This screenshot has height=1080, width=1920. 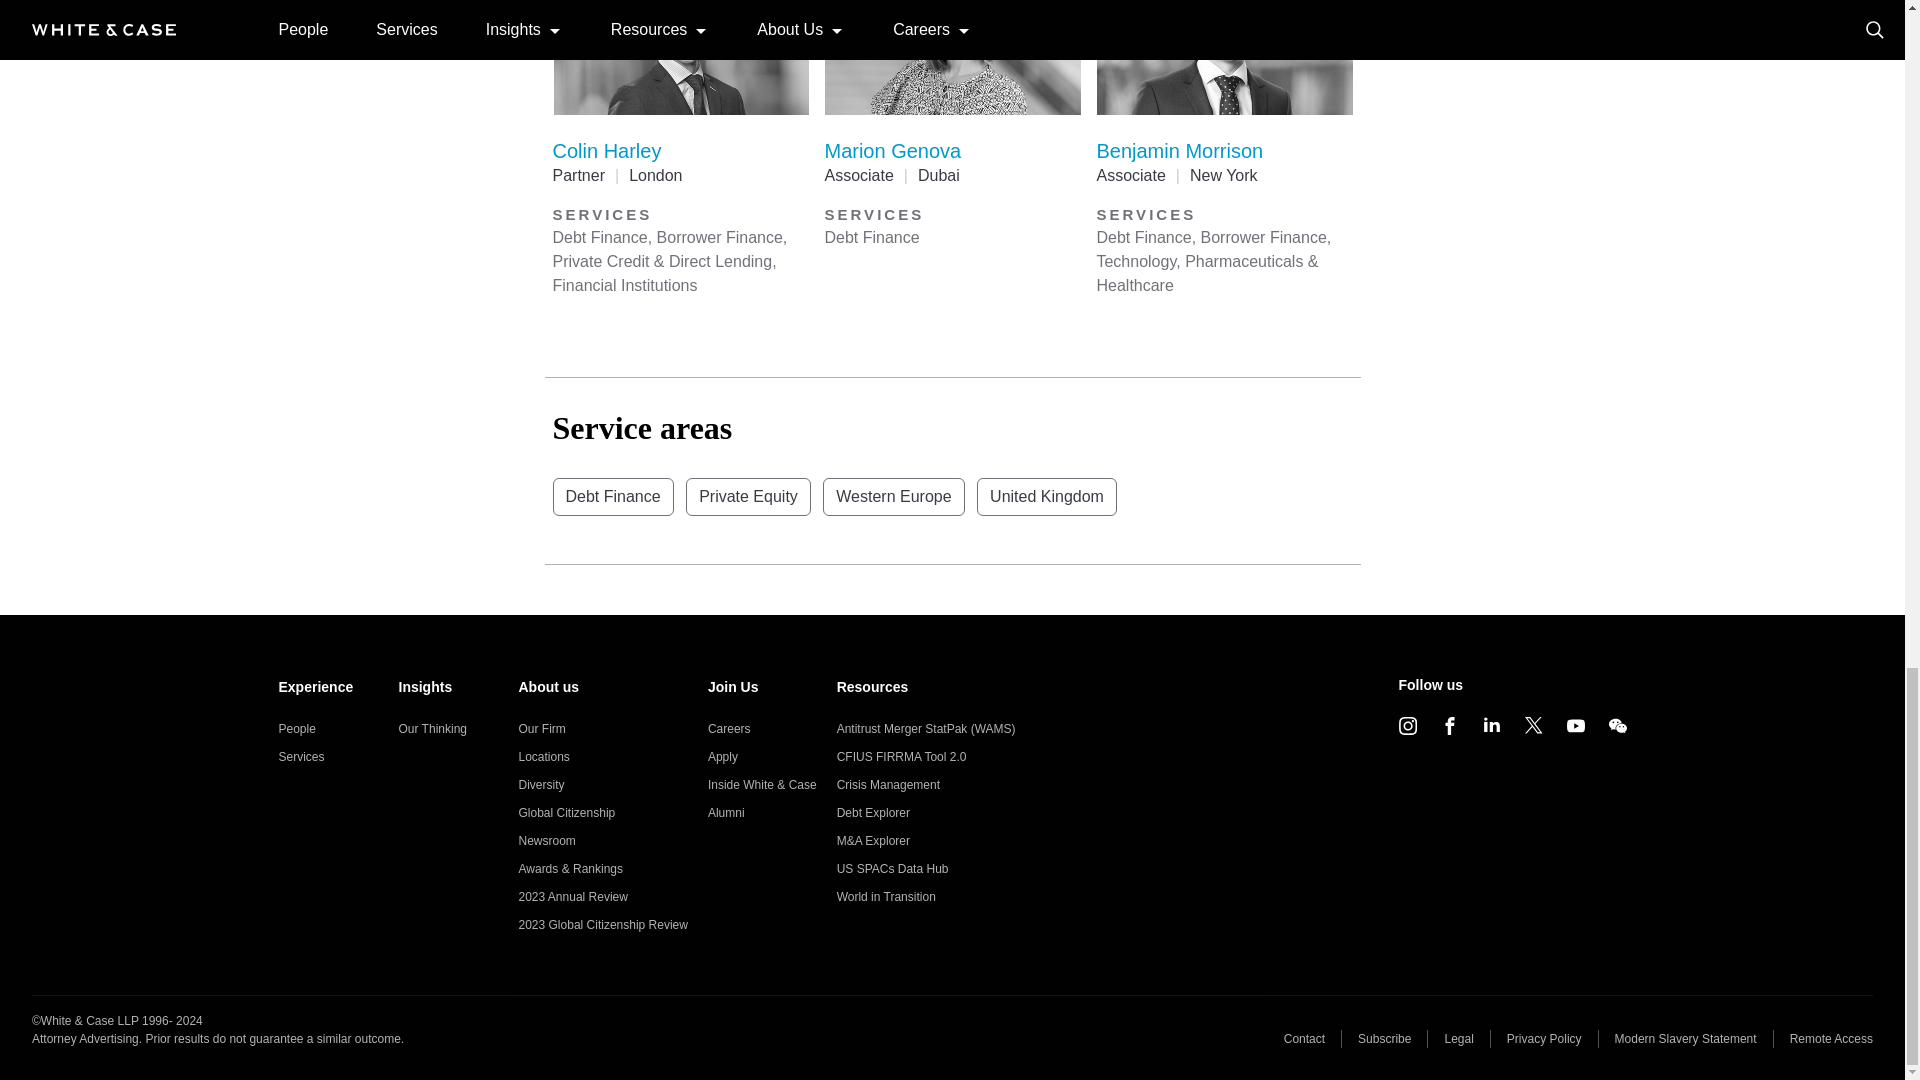 I want to click on Marion Genova, so click(x=892, y=151).